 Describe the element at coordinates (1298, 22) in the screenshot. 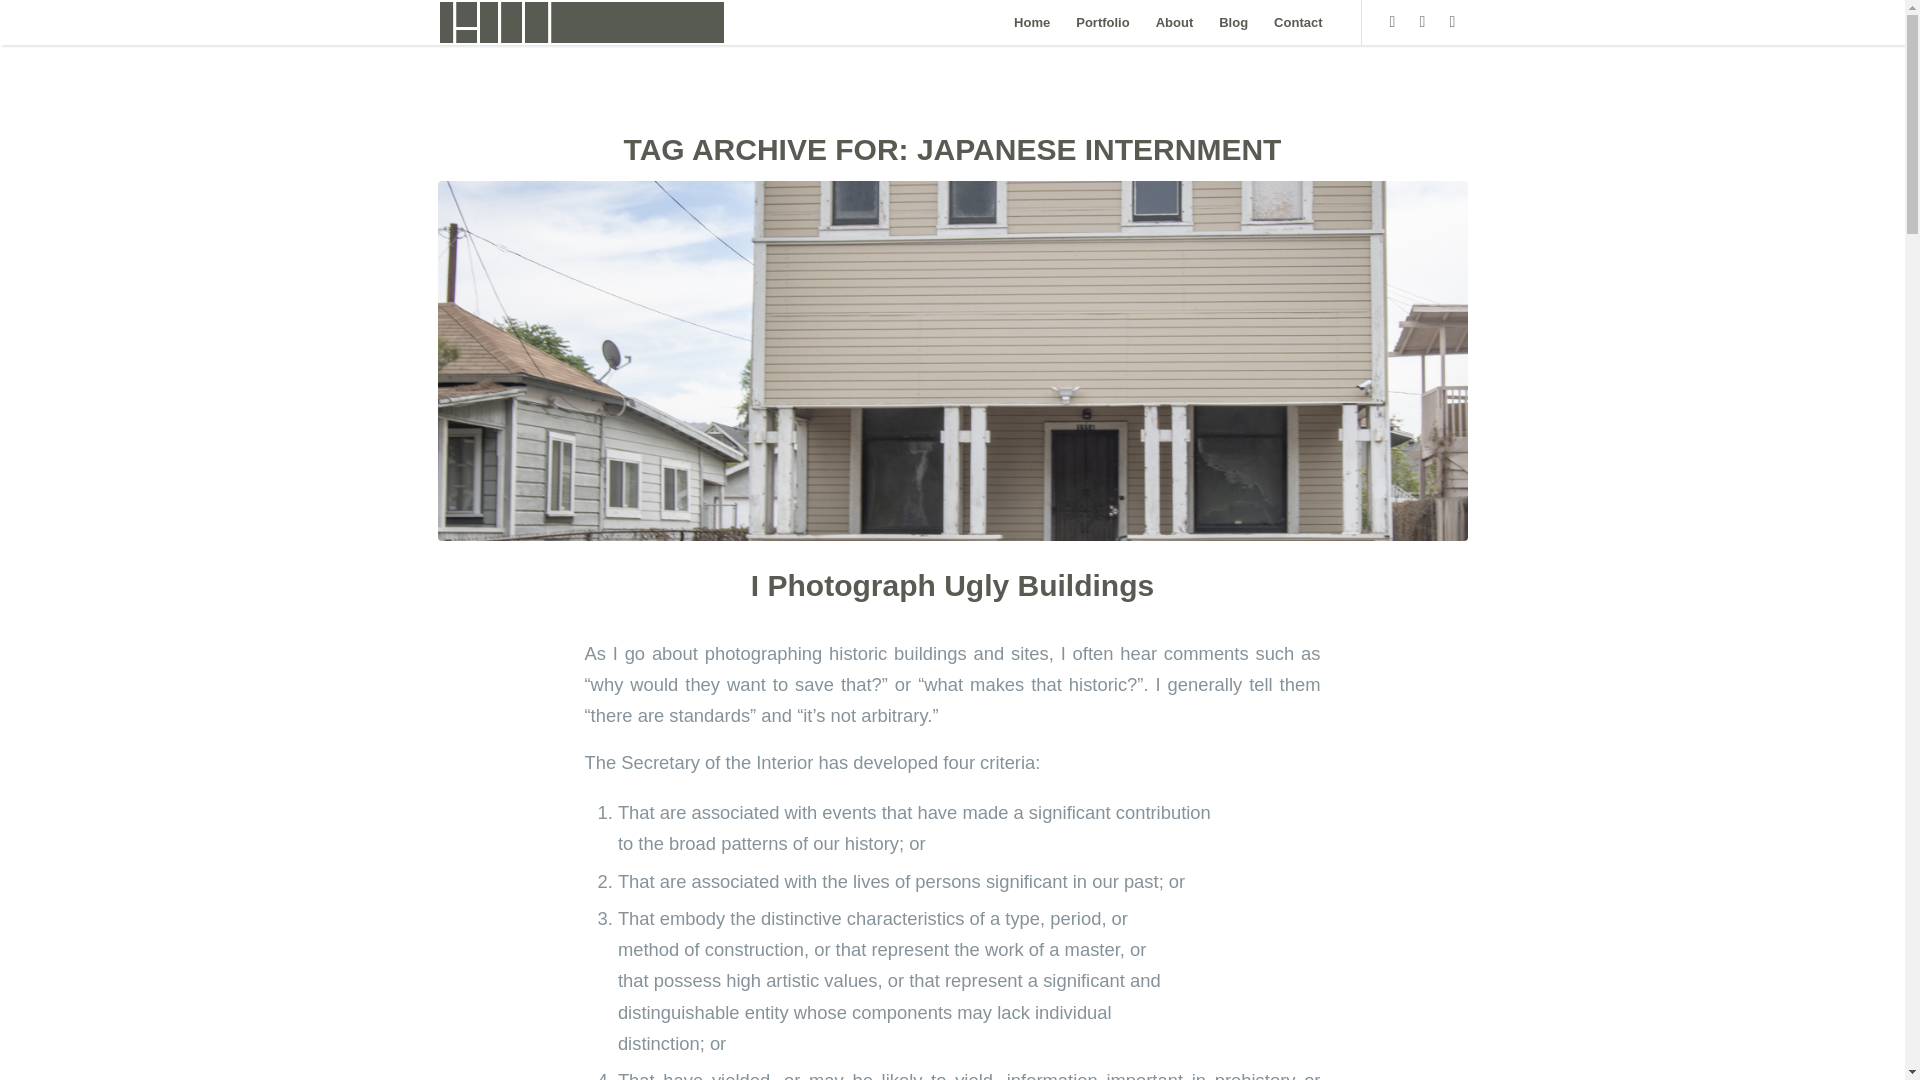

I see `Contact` at that location.